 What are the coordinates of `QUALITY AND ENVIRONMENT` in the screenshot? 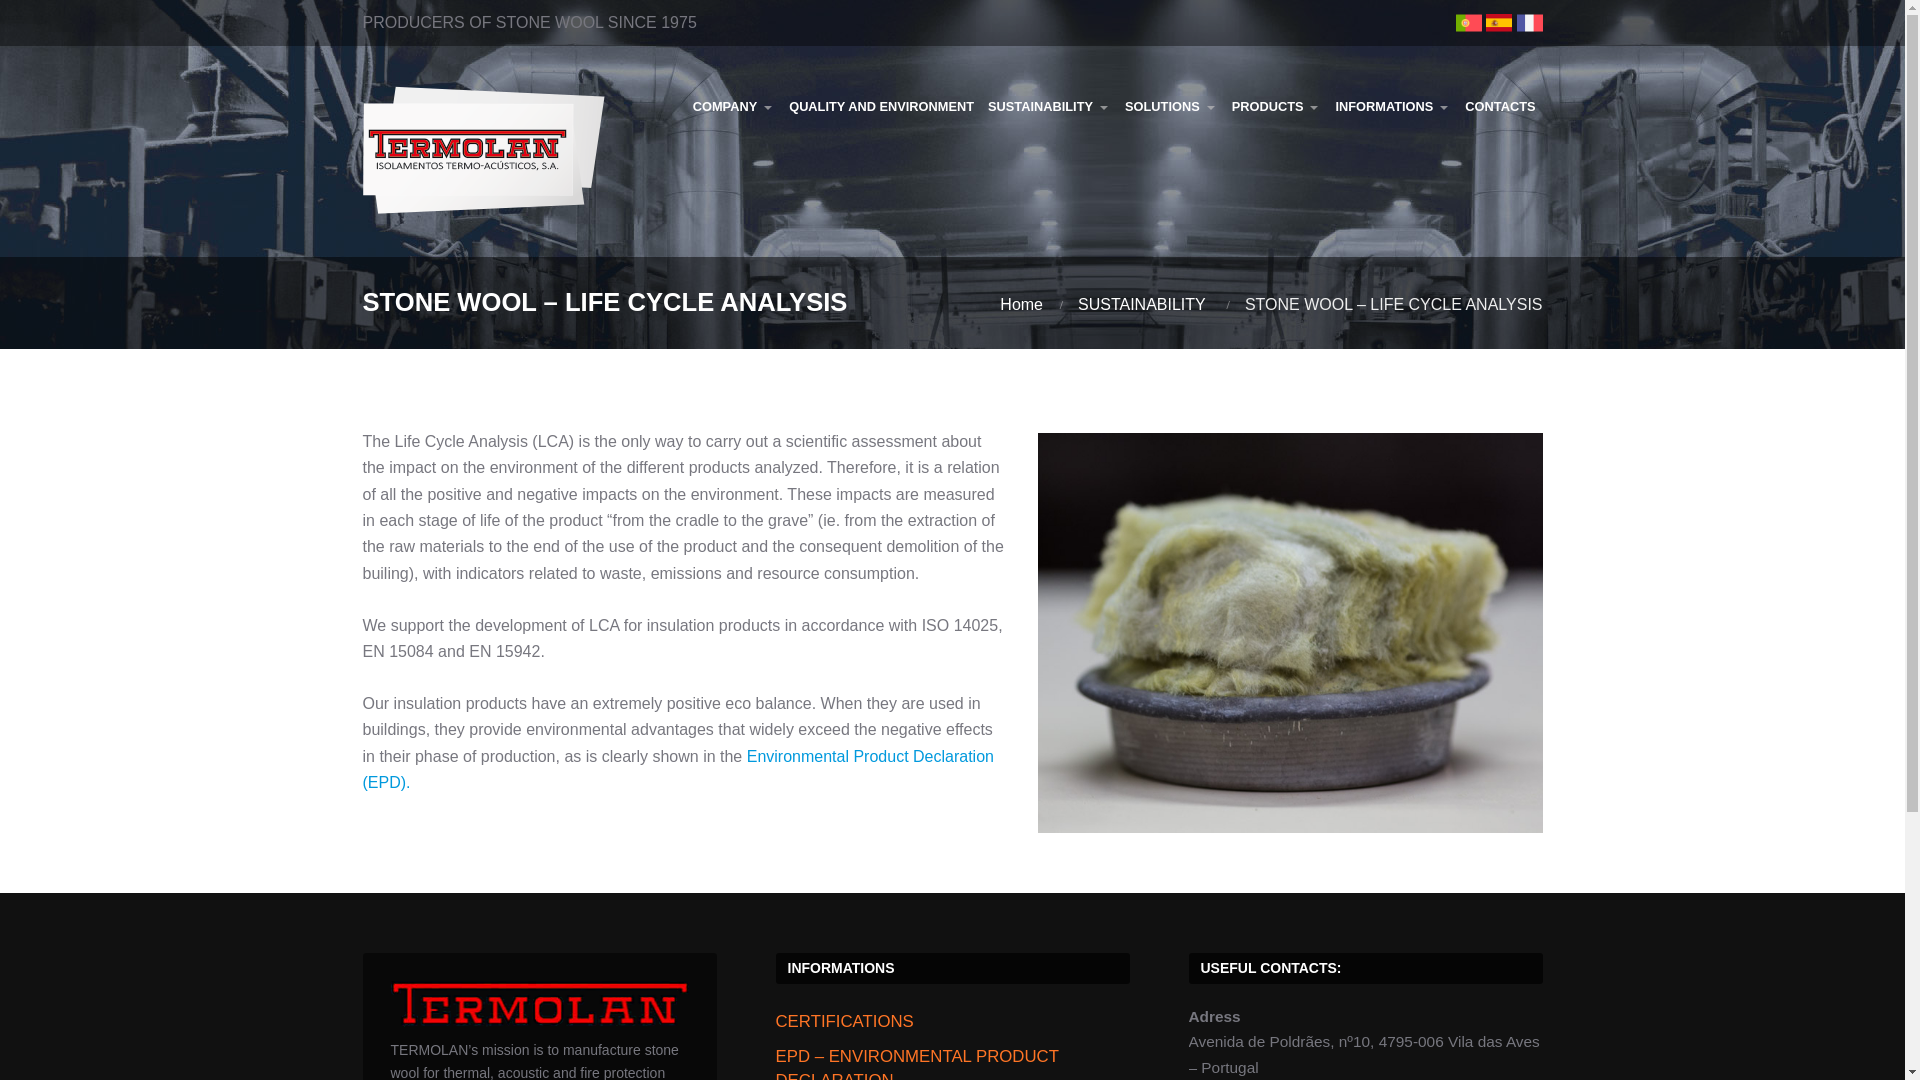 It's located at (881, 106).